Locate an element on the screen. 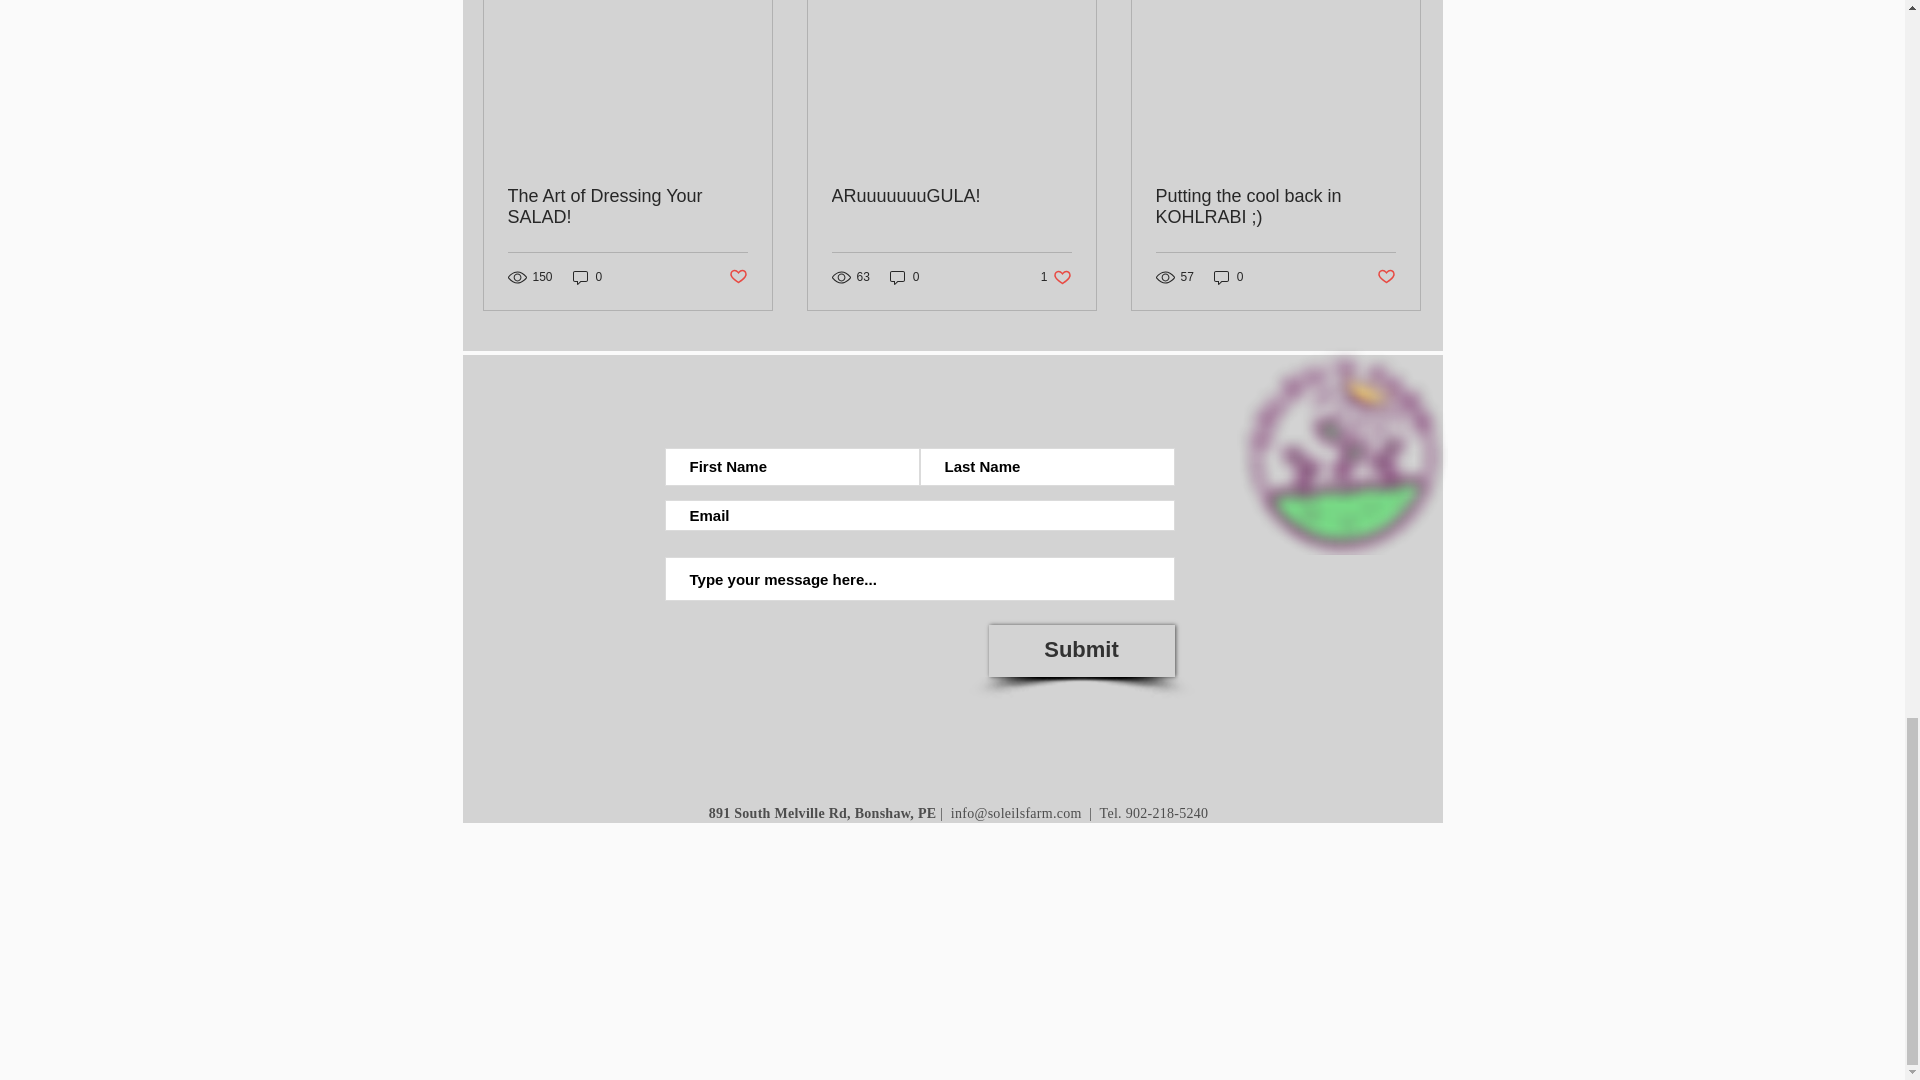 This screenshot has height=1080, width=1920. Submit is located at coordinates (1056, 277).